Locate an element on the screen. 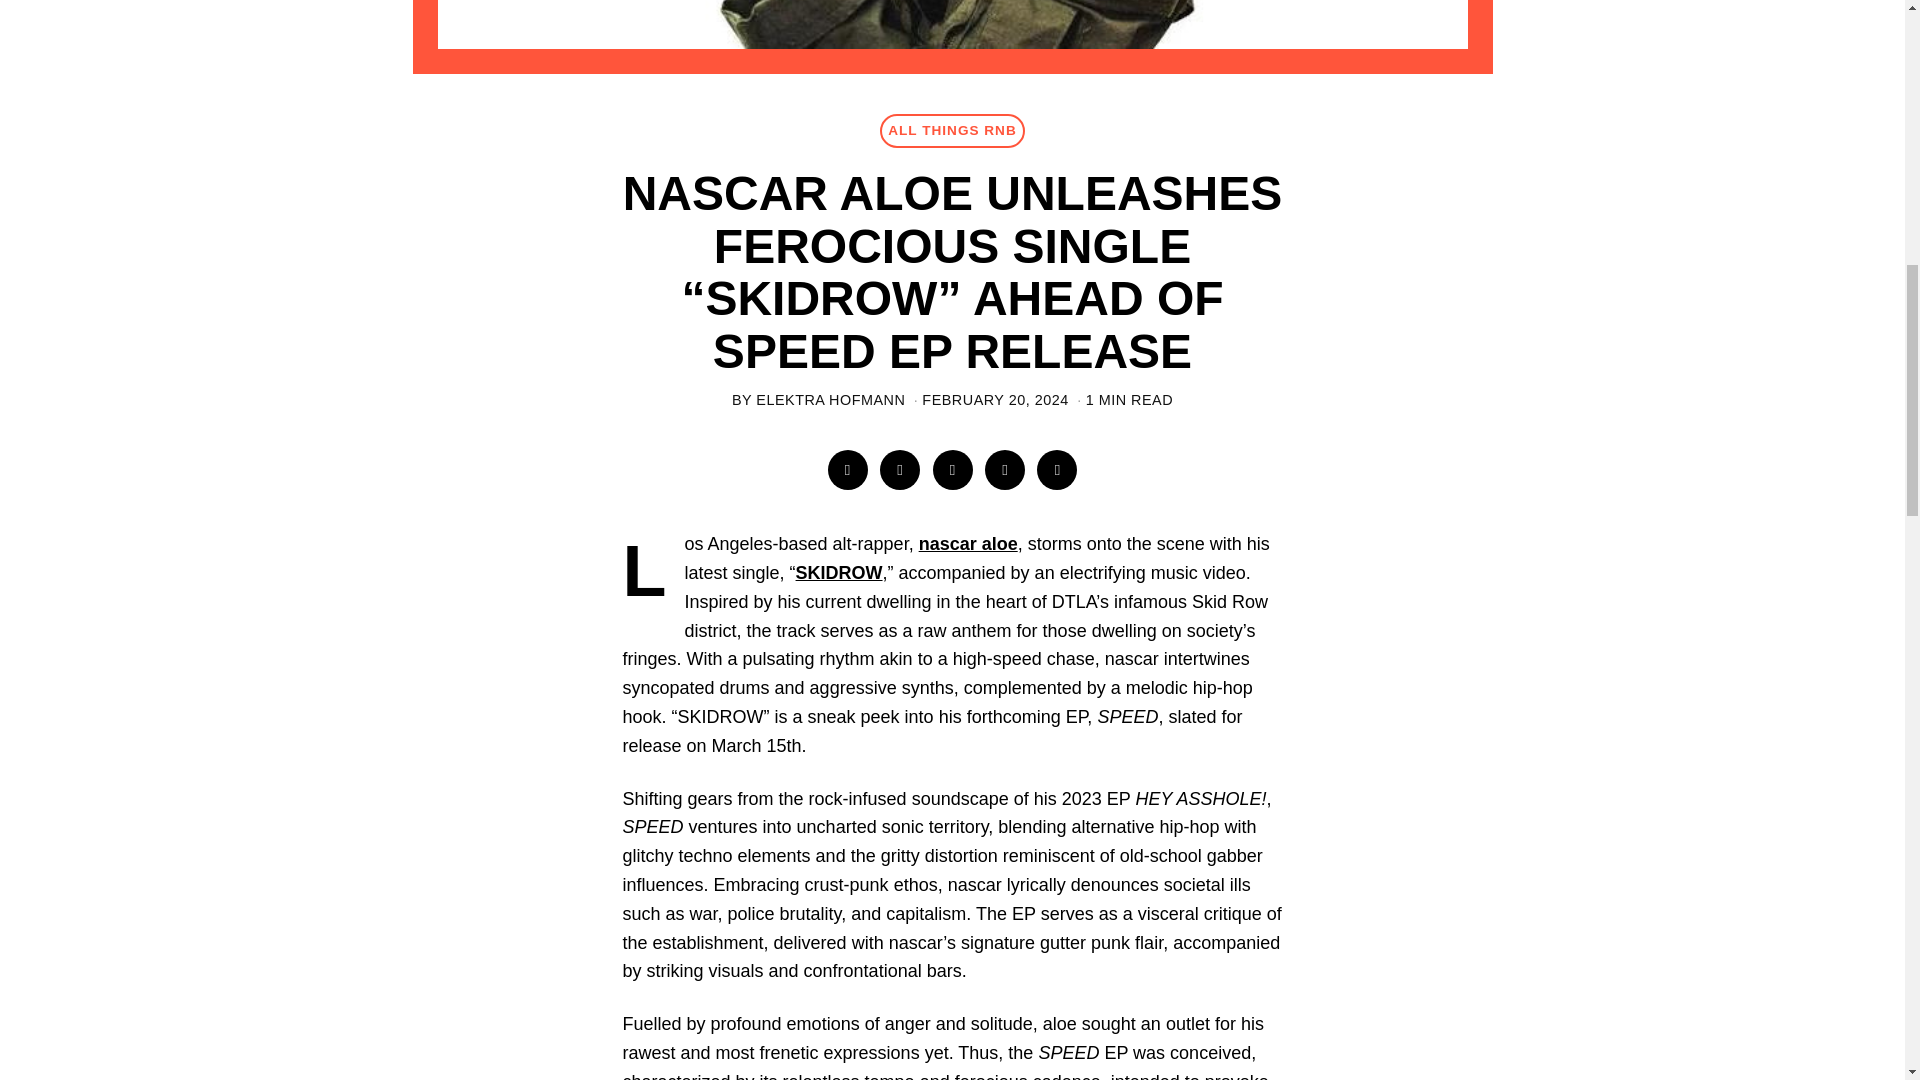  SKIDROW is located at coordinates (840, 572).